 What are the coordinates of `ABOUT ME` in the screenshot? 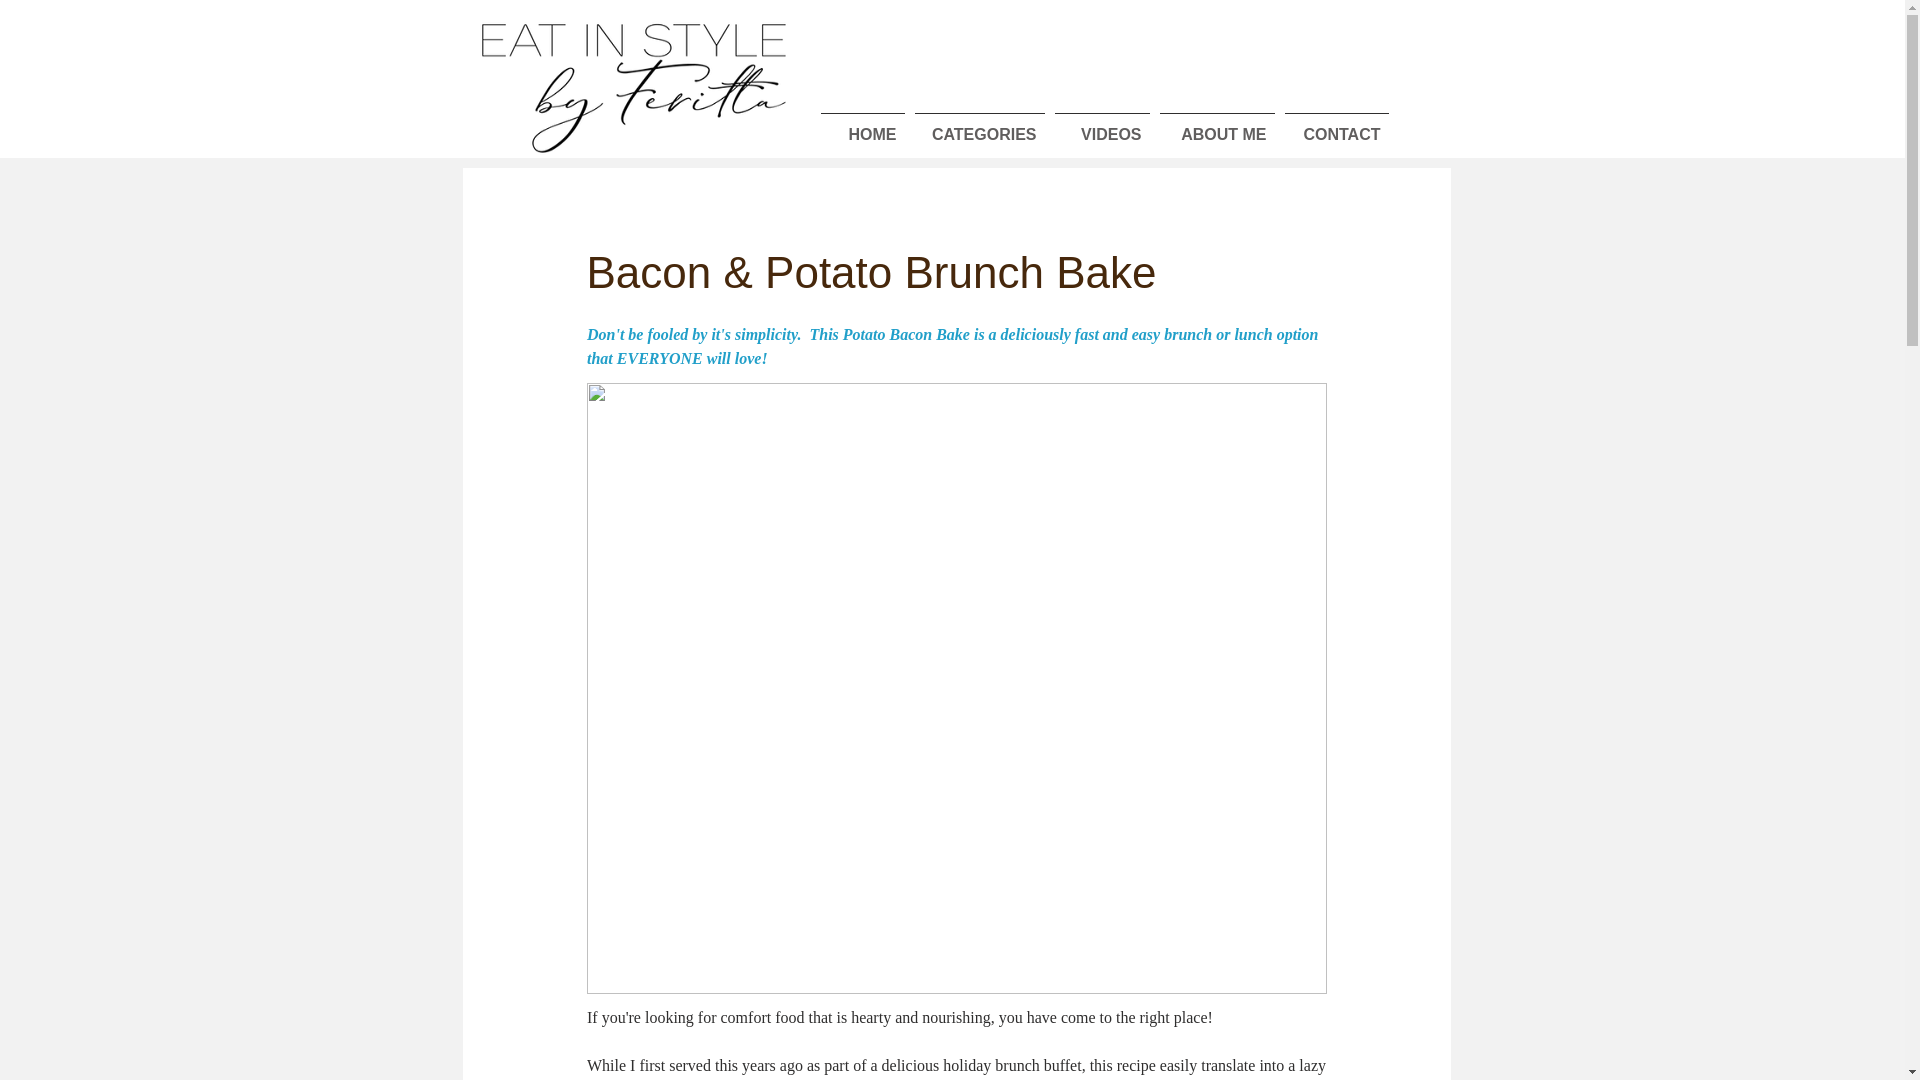 It's located at (1216, 126).